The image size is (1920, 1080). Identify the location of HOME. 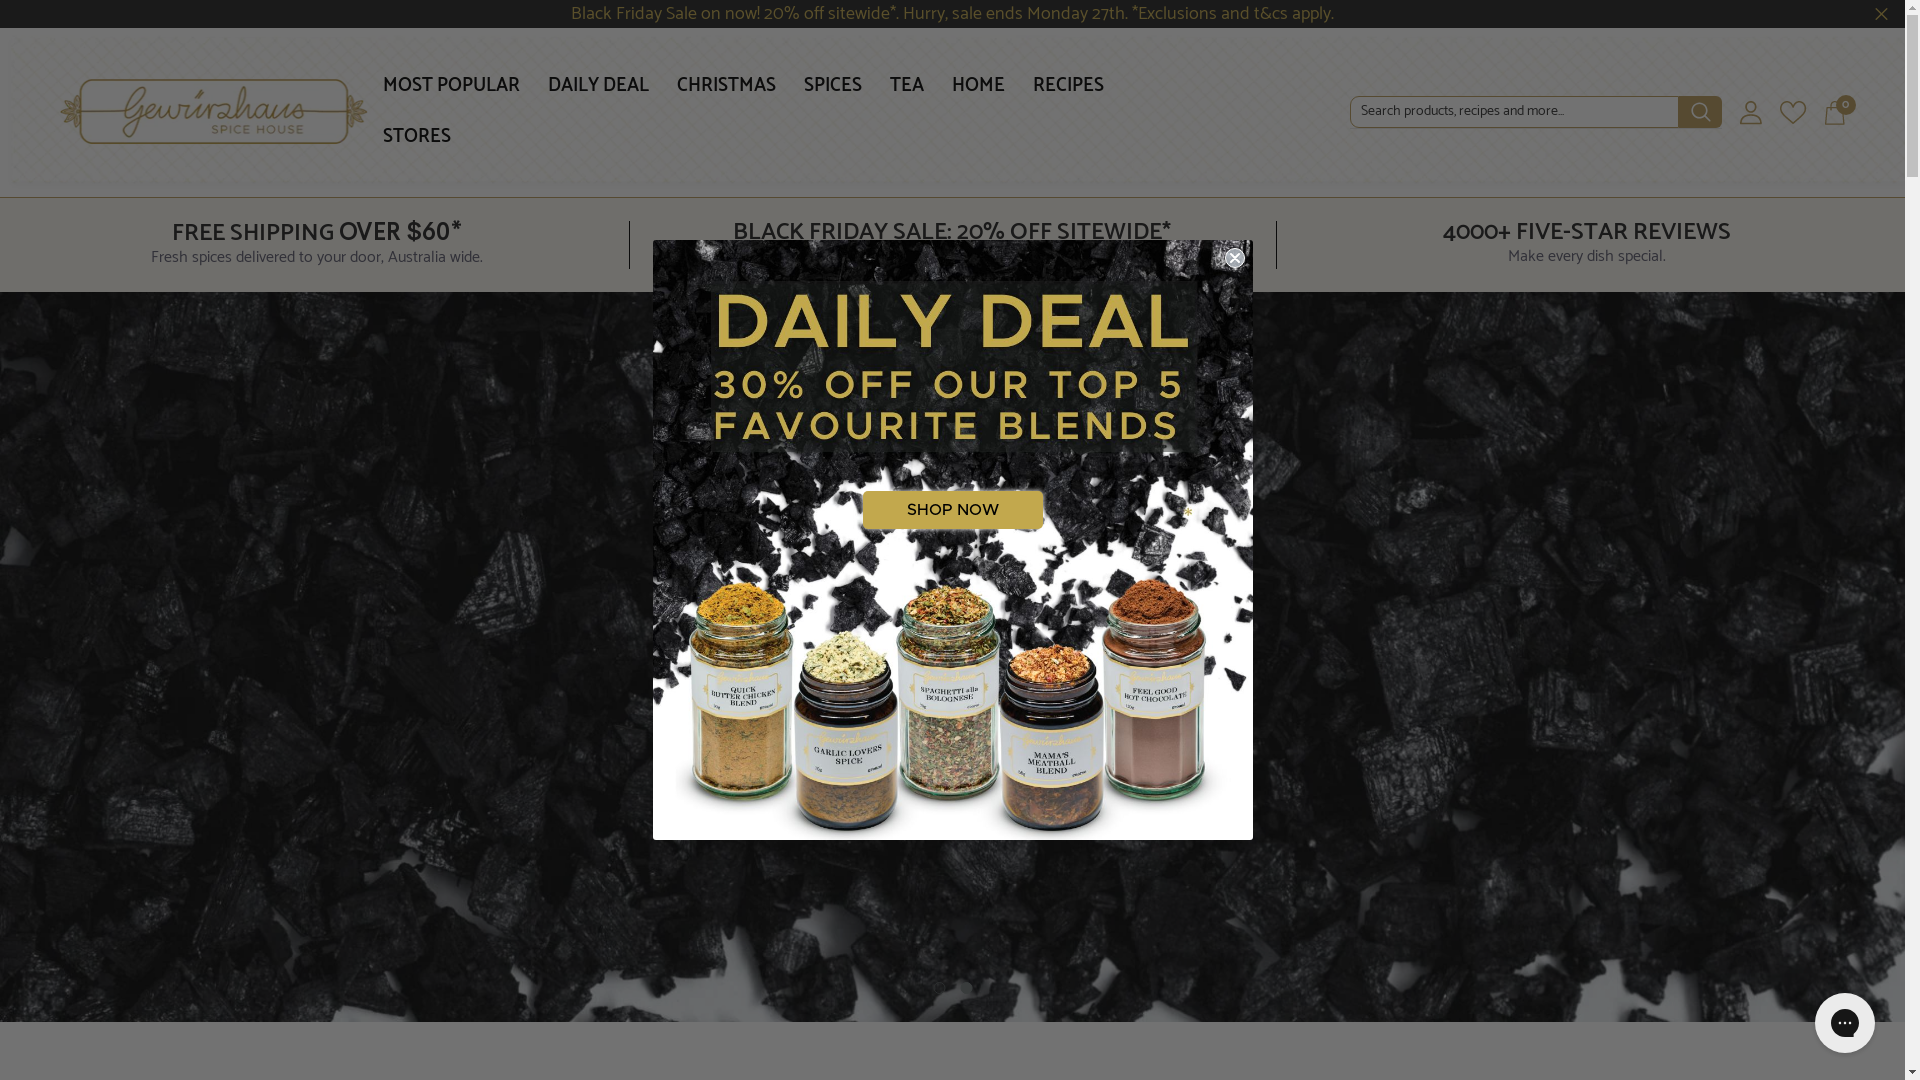
(978, 100).